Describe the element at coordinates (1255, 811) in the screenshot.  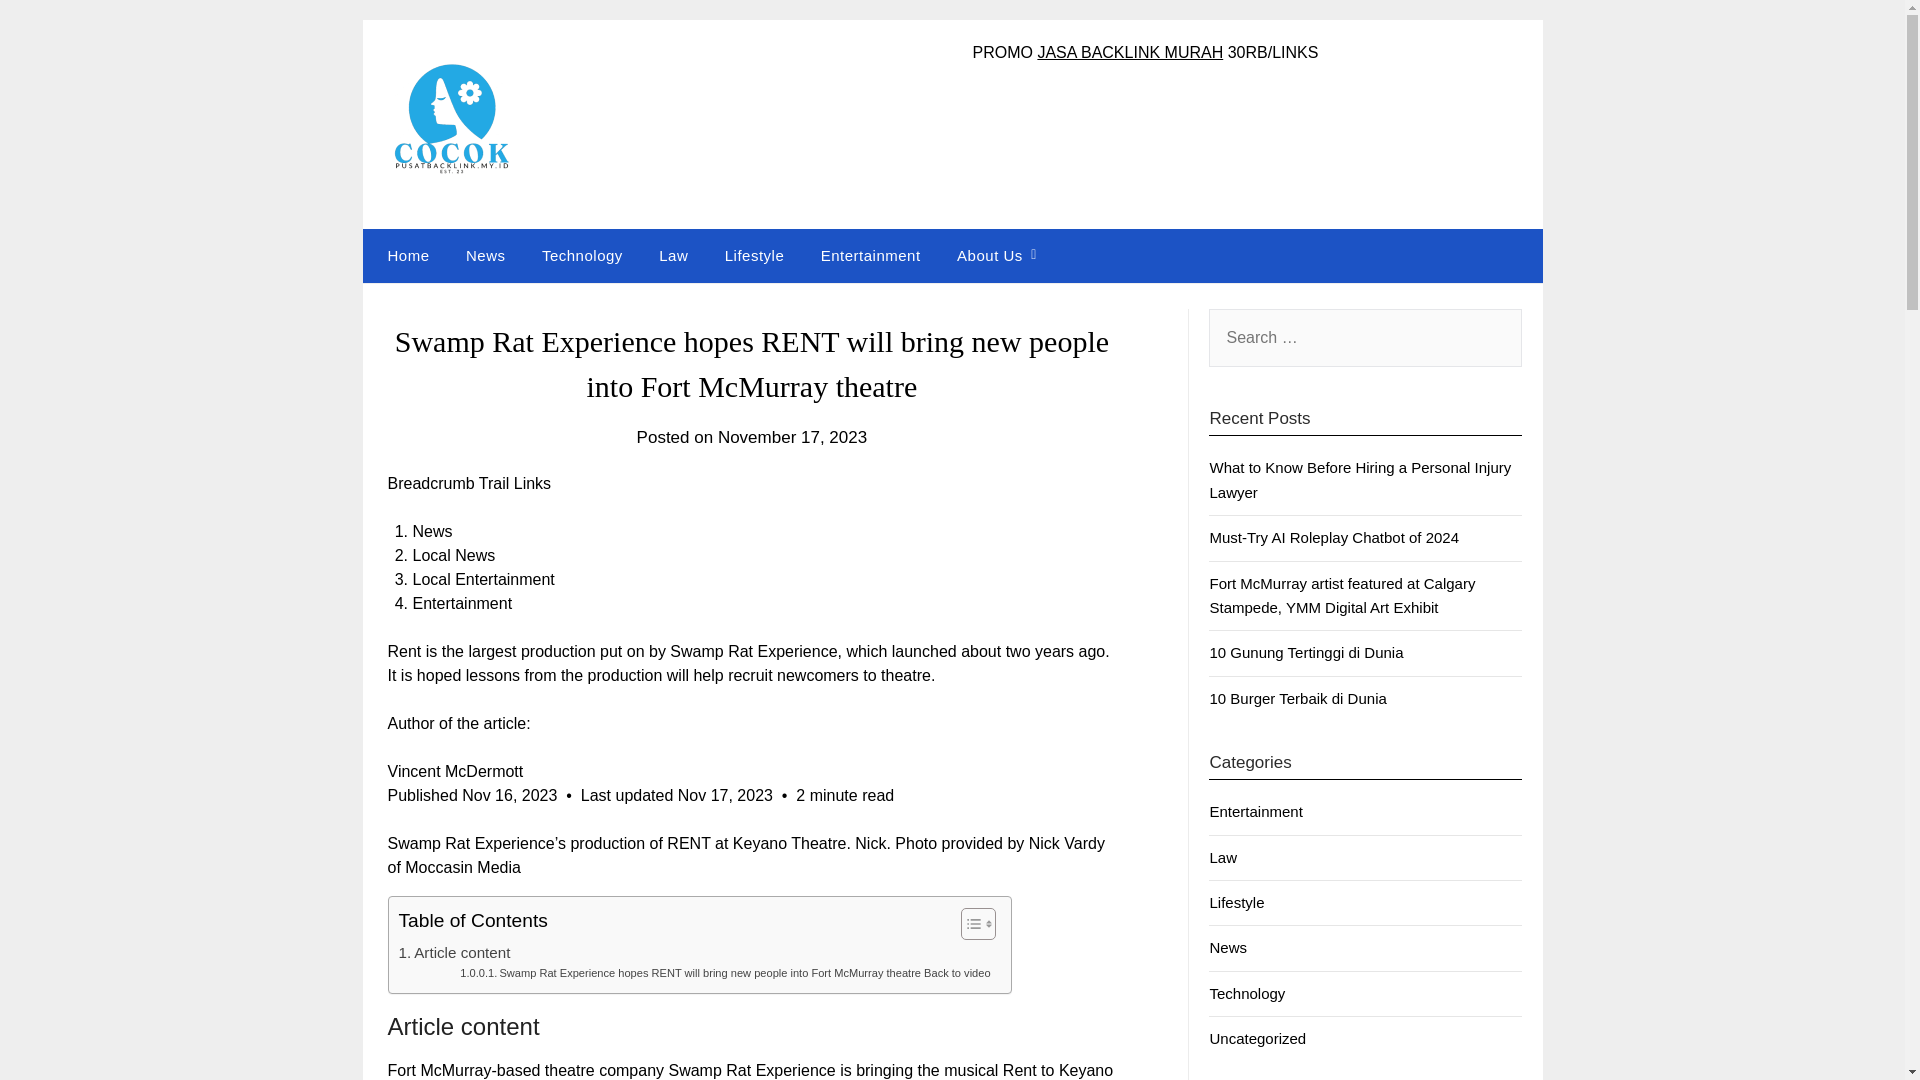
I see `Entertainment` at that location.